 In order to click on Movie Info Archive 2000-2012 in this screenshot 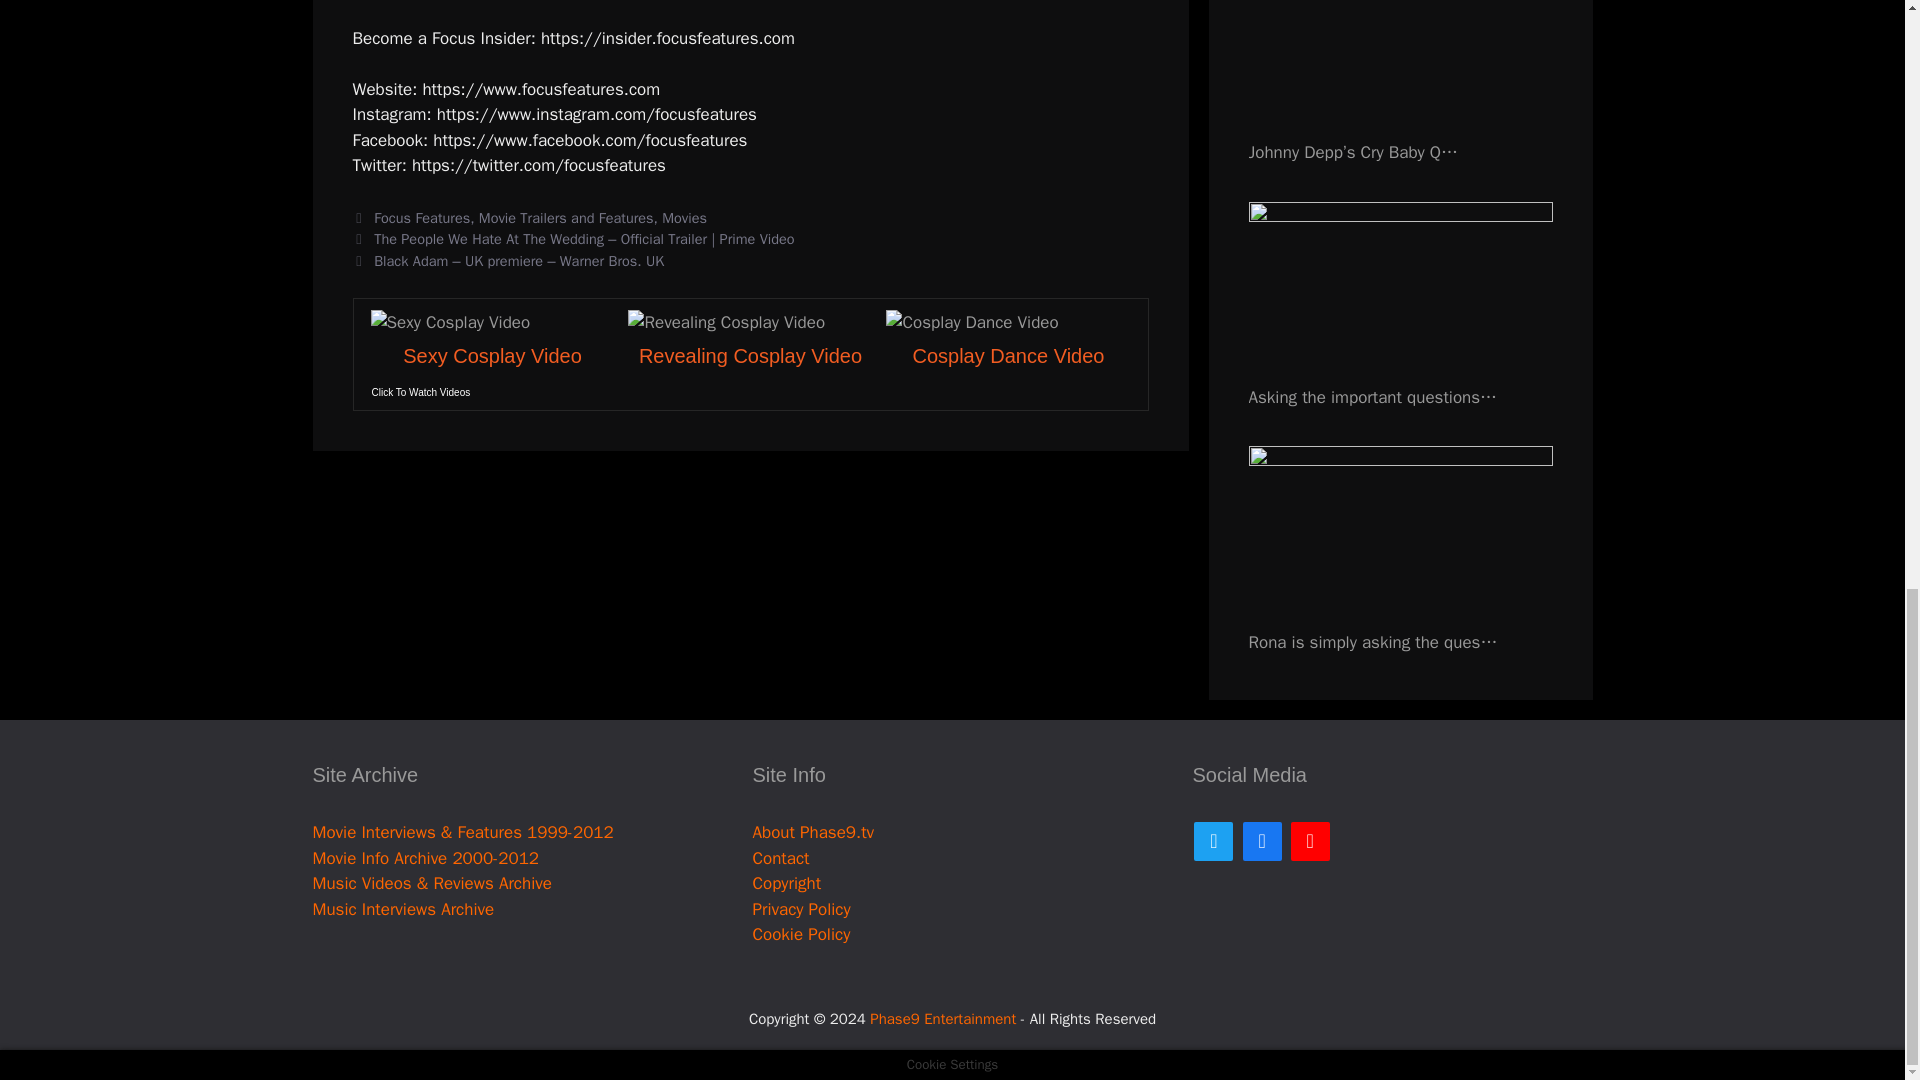, I will do `click(425, 858)`.